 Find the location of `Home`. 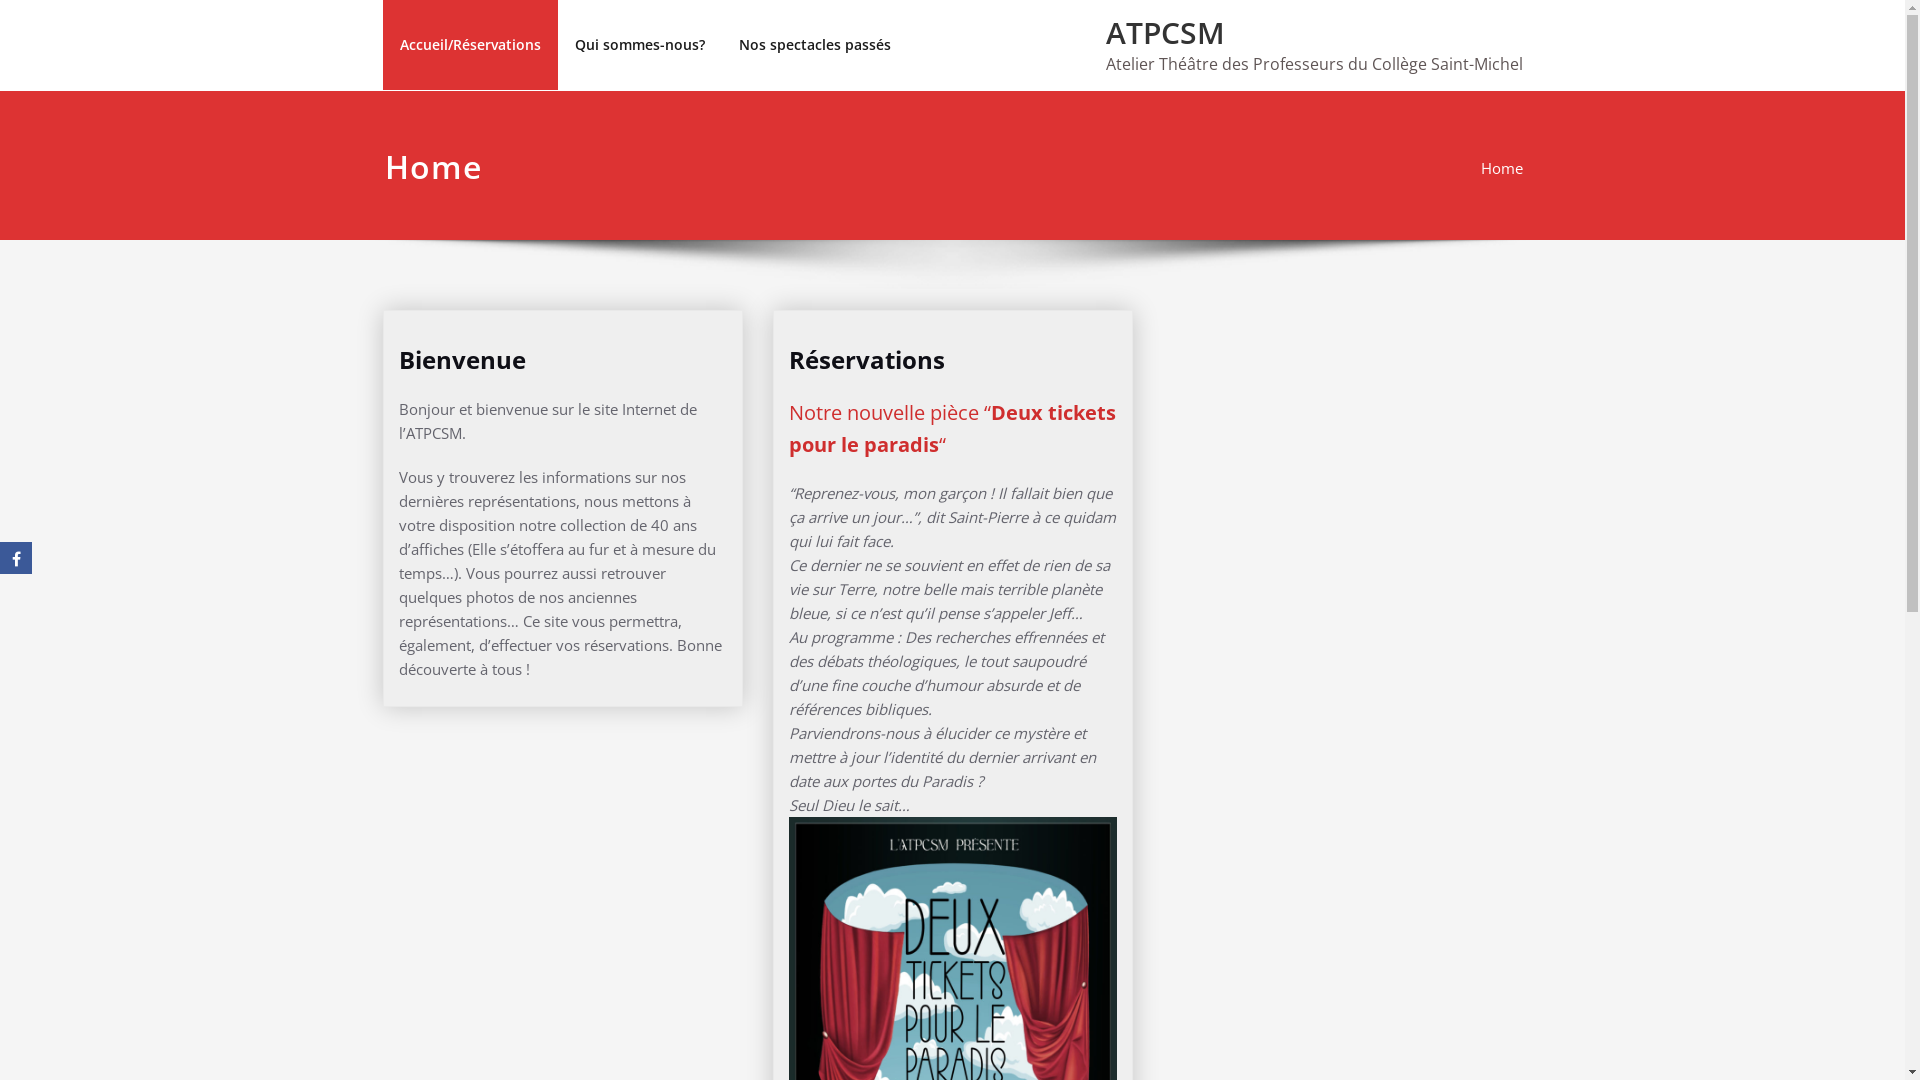

Home is located at coordinates (1501, 168).